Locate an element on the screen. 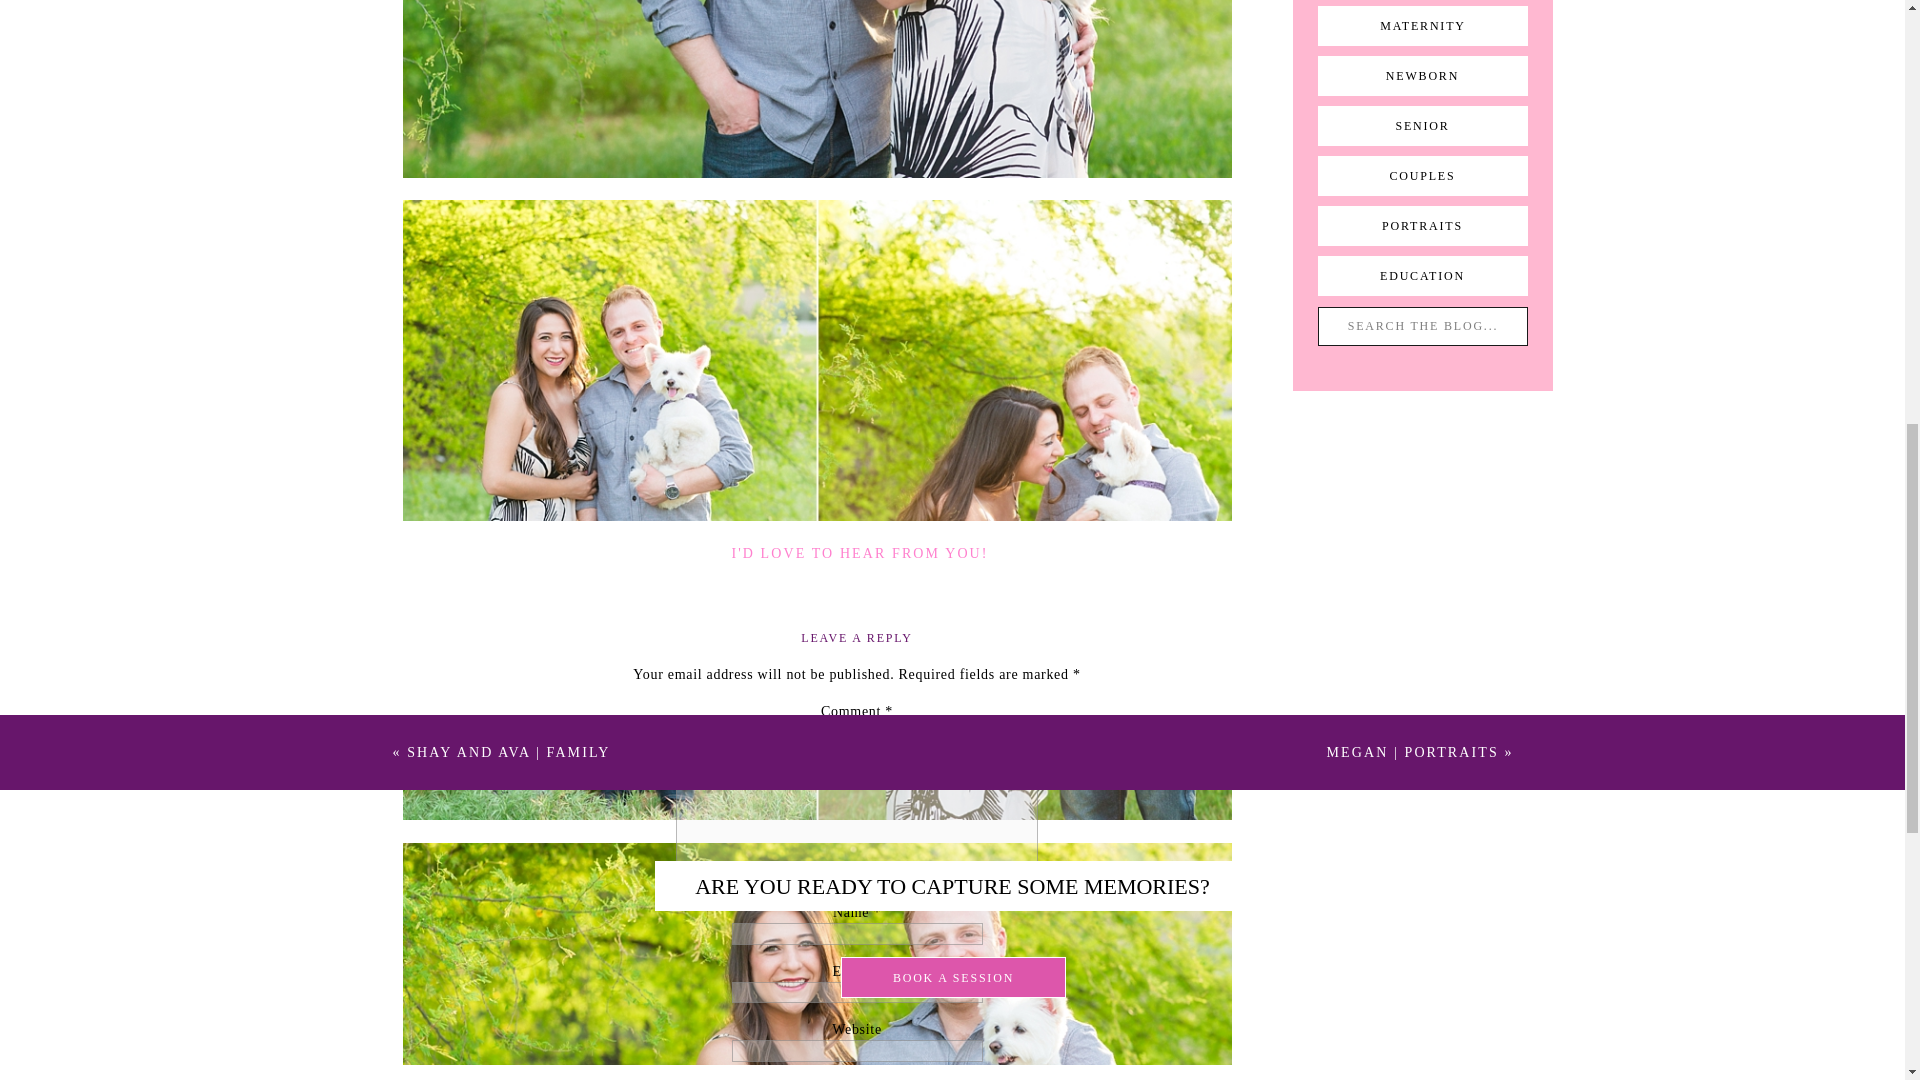  COUPLES is located at coordinates (1423, 176).